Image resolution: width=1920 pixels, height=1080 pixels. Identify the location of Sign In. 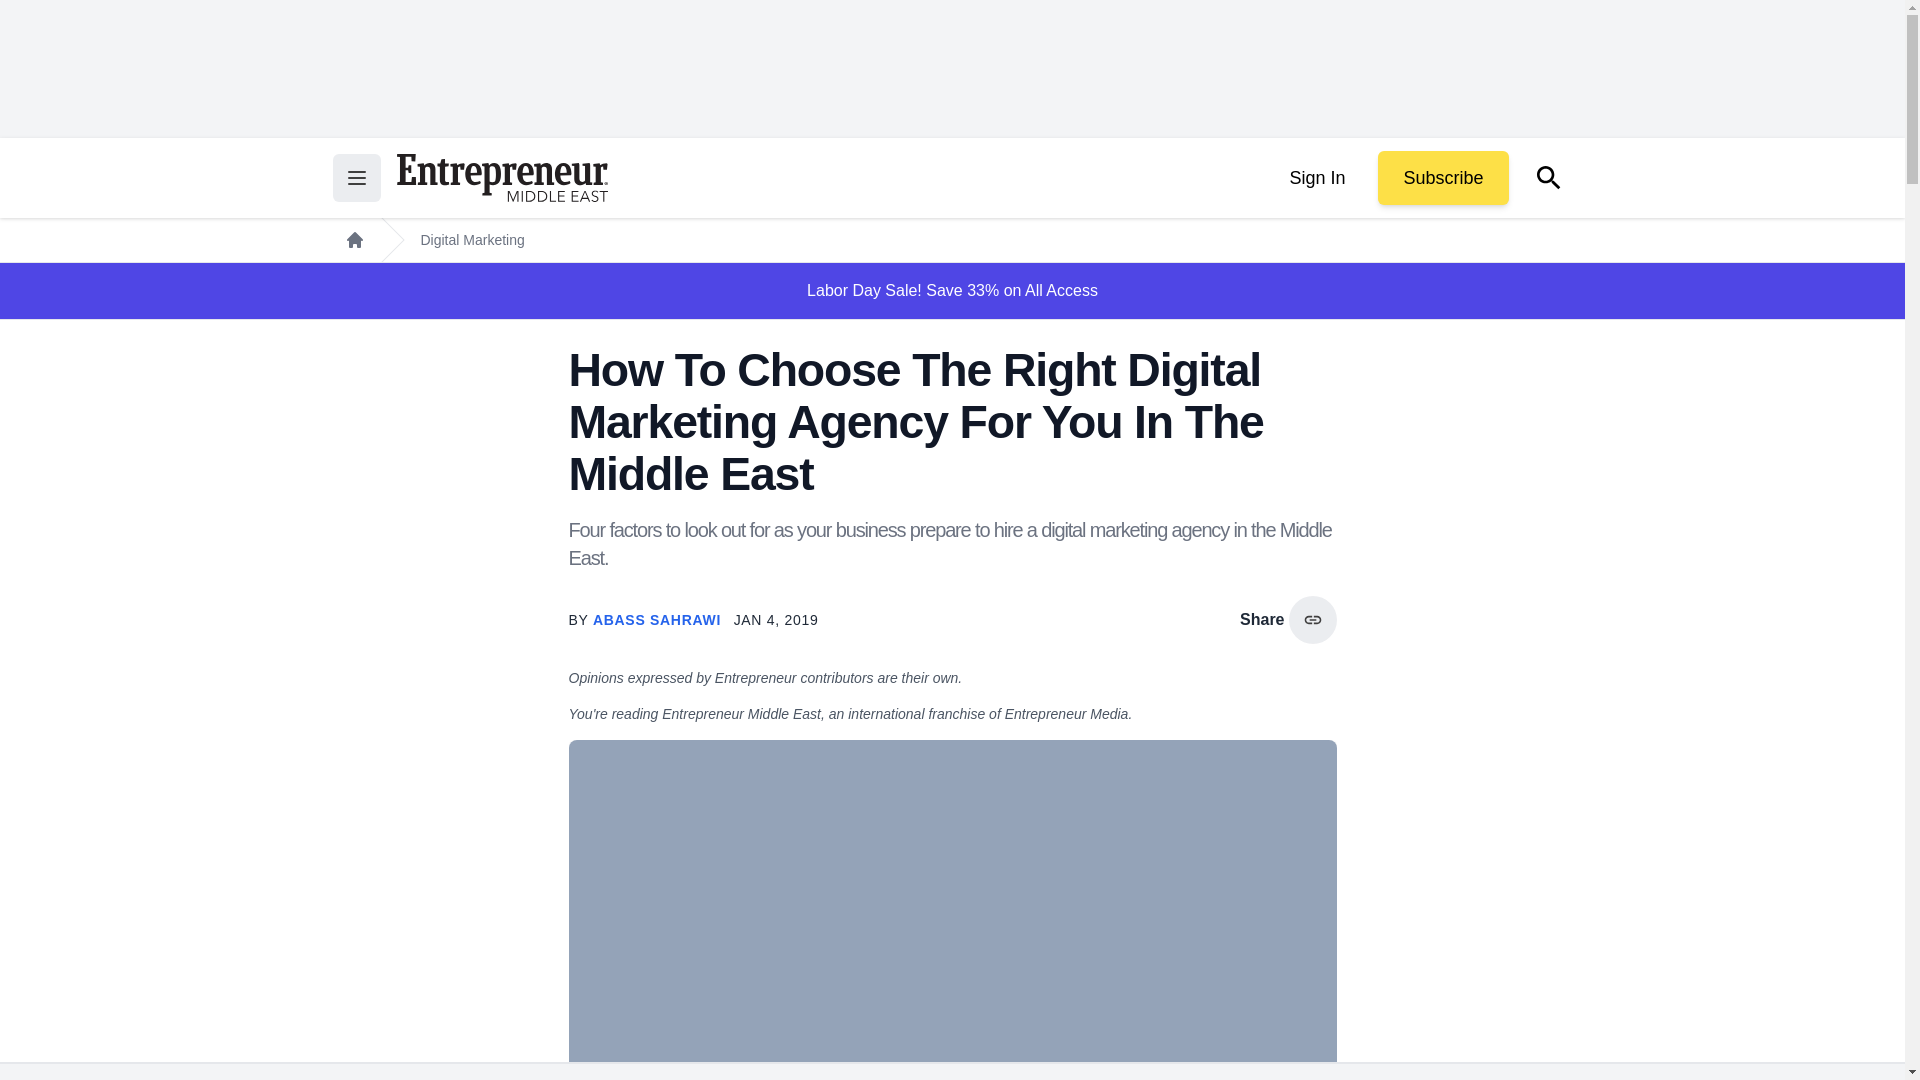
(1316, 178).